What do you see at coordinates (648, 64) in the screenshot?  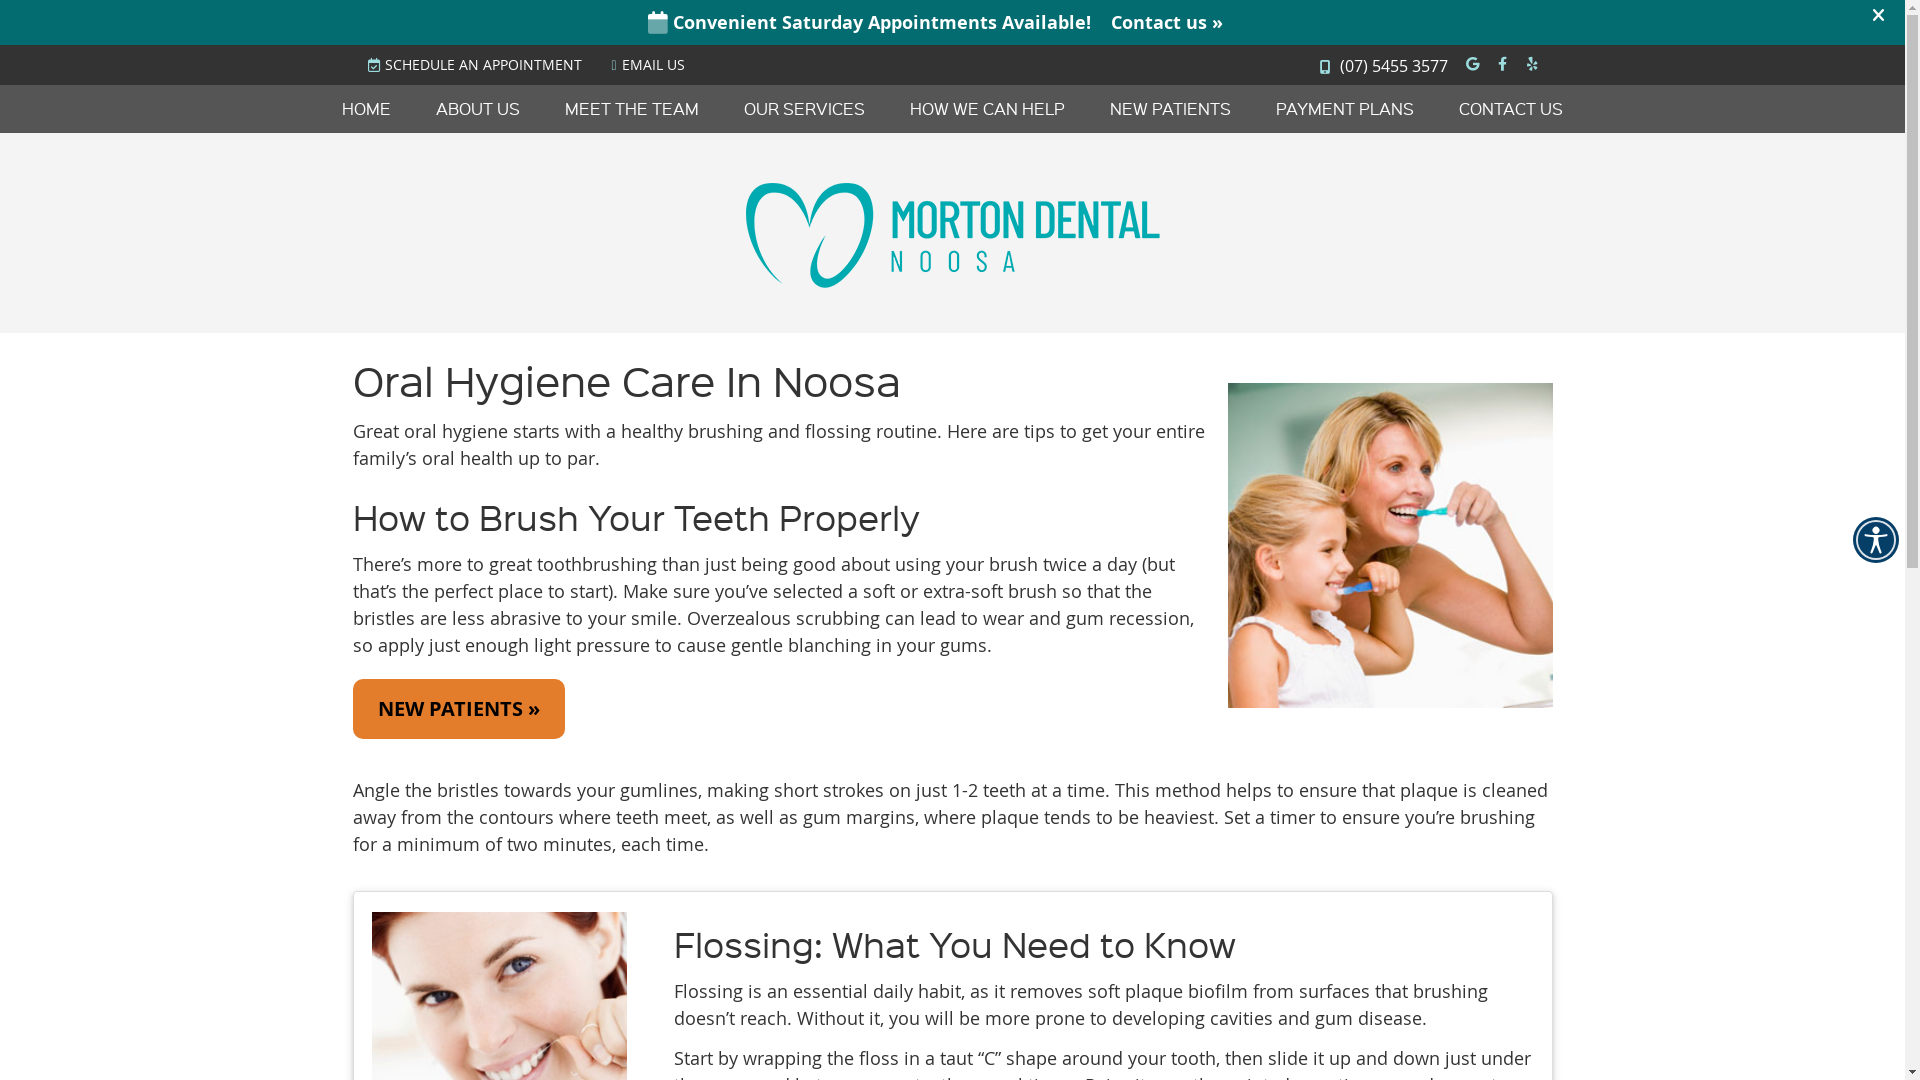 I see `EMAIL US` at bounding box center [648, 64].